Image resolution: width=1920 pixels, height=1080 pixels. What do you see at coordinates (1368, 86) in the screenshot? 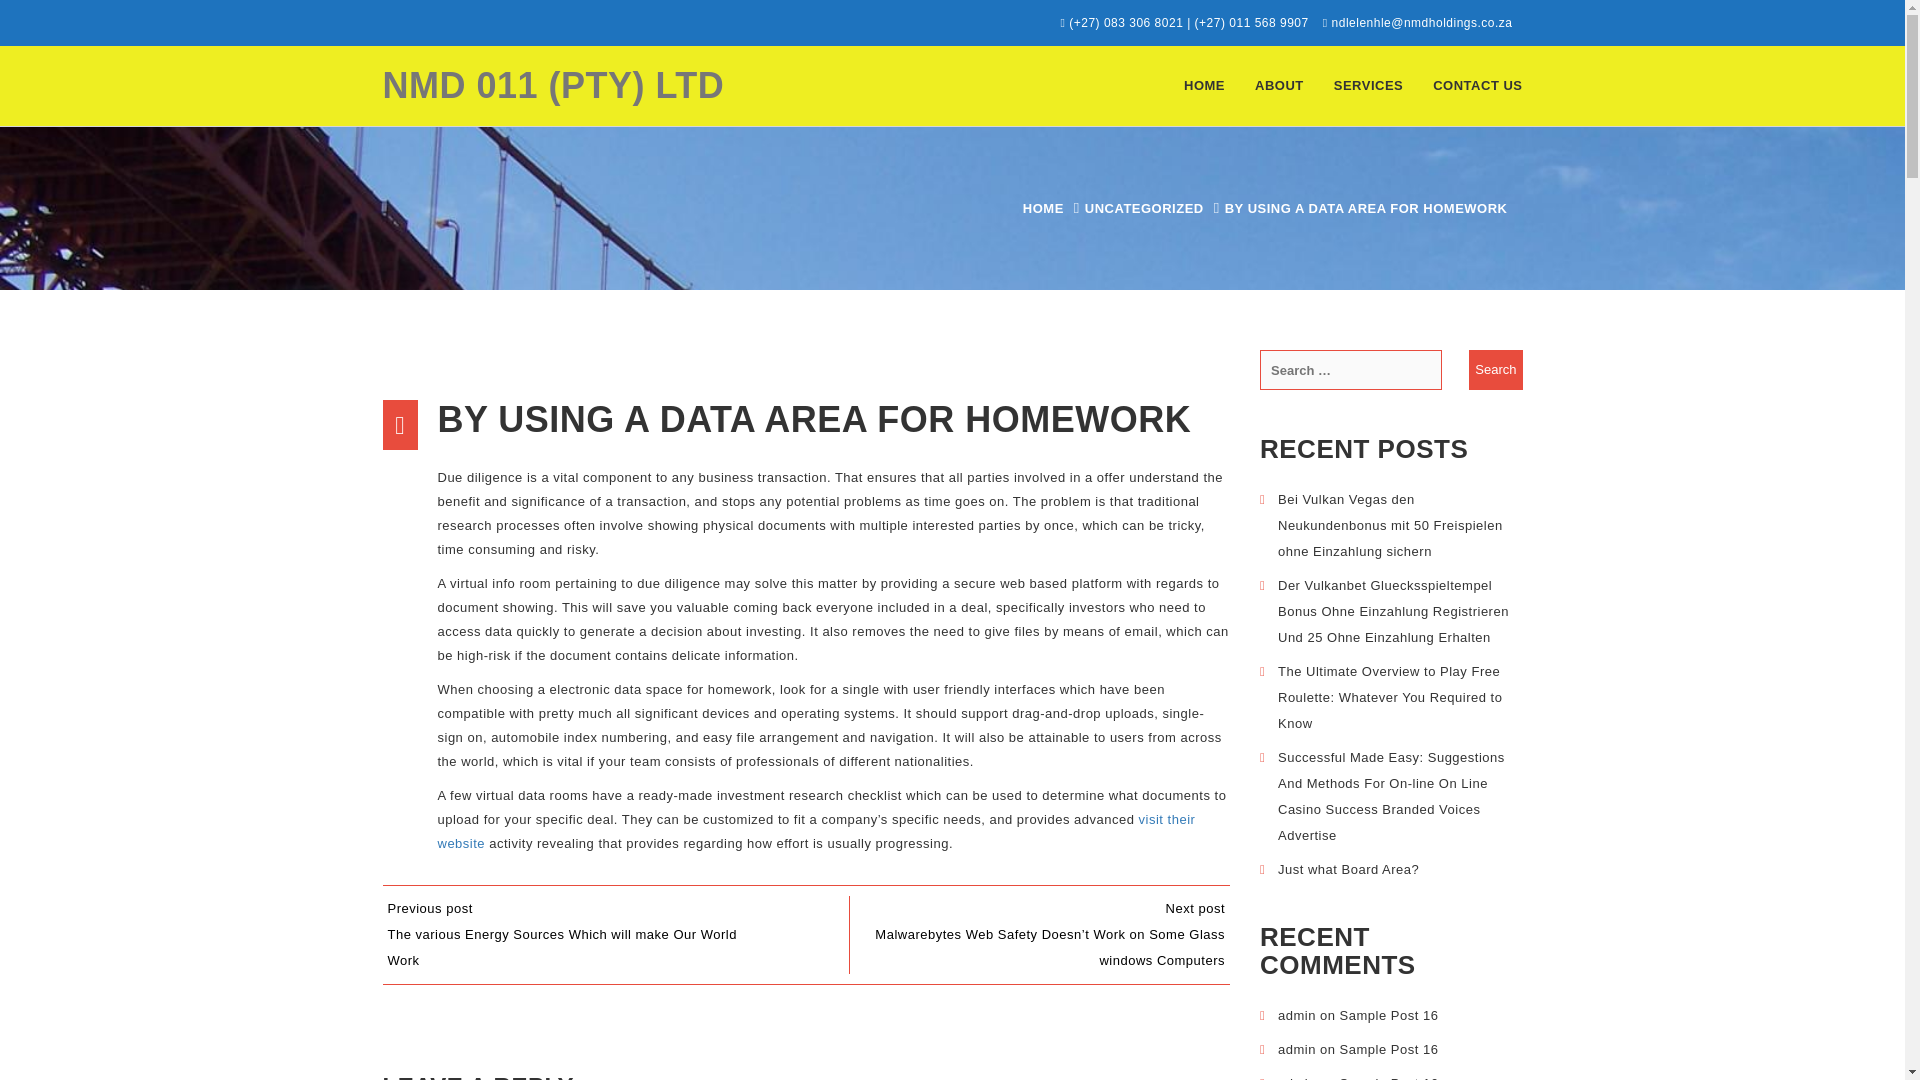
I see `Services` at bounding box center [1368, 86].